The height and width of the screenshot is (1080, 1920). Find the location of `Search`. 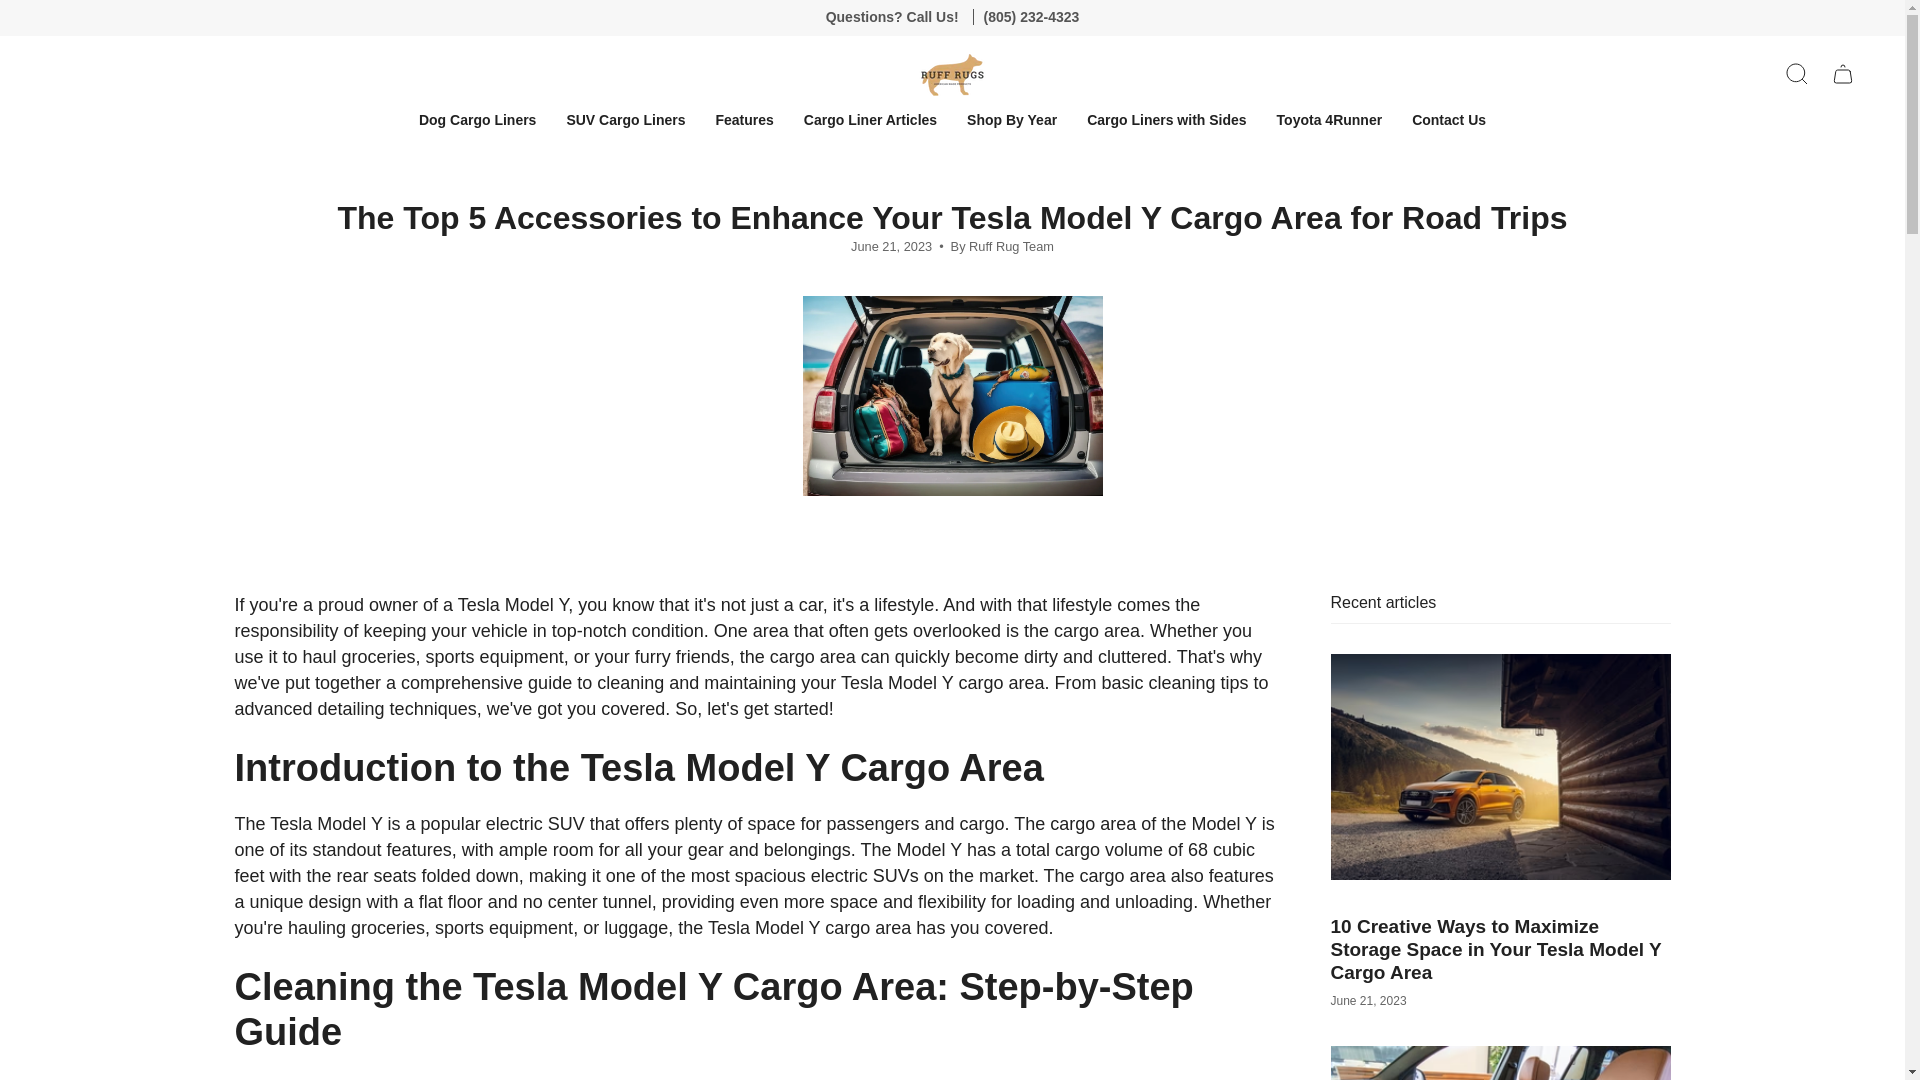

Search is located at coordinates (1797, 74).